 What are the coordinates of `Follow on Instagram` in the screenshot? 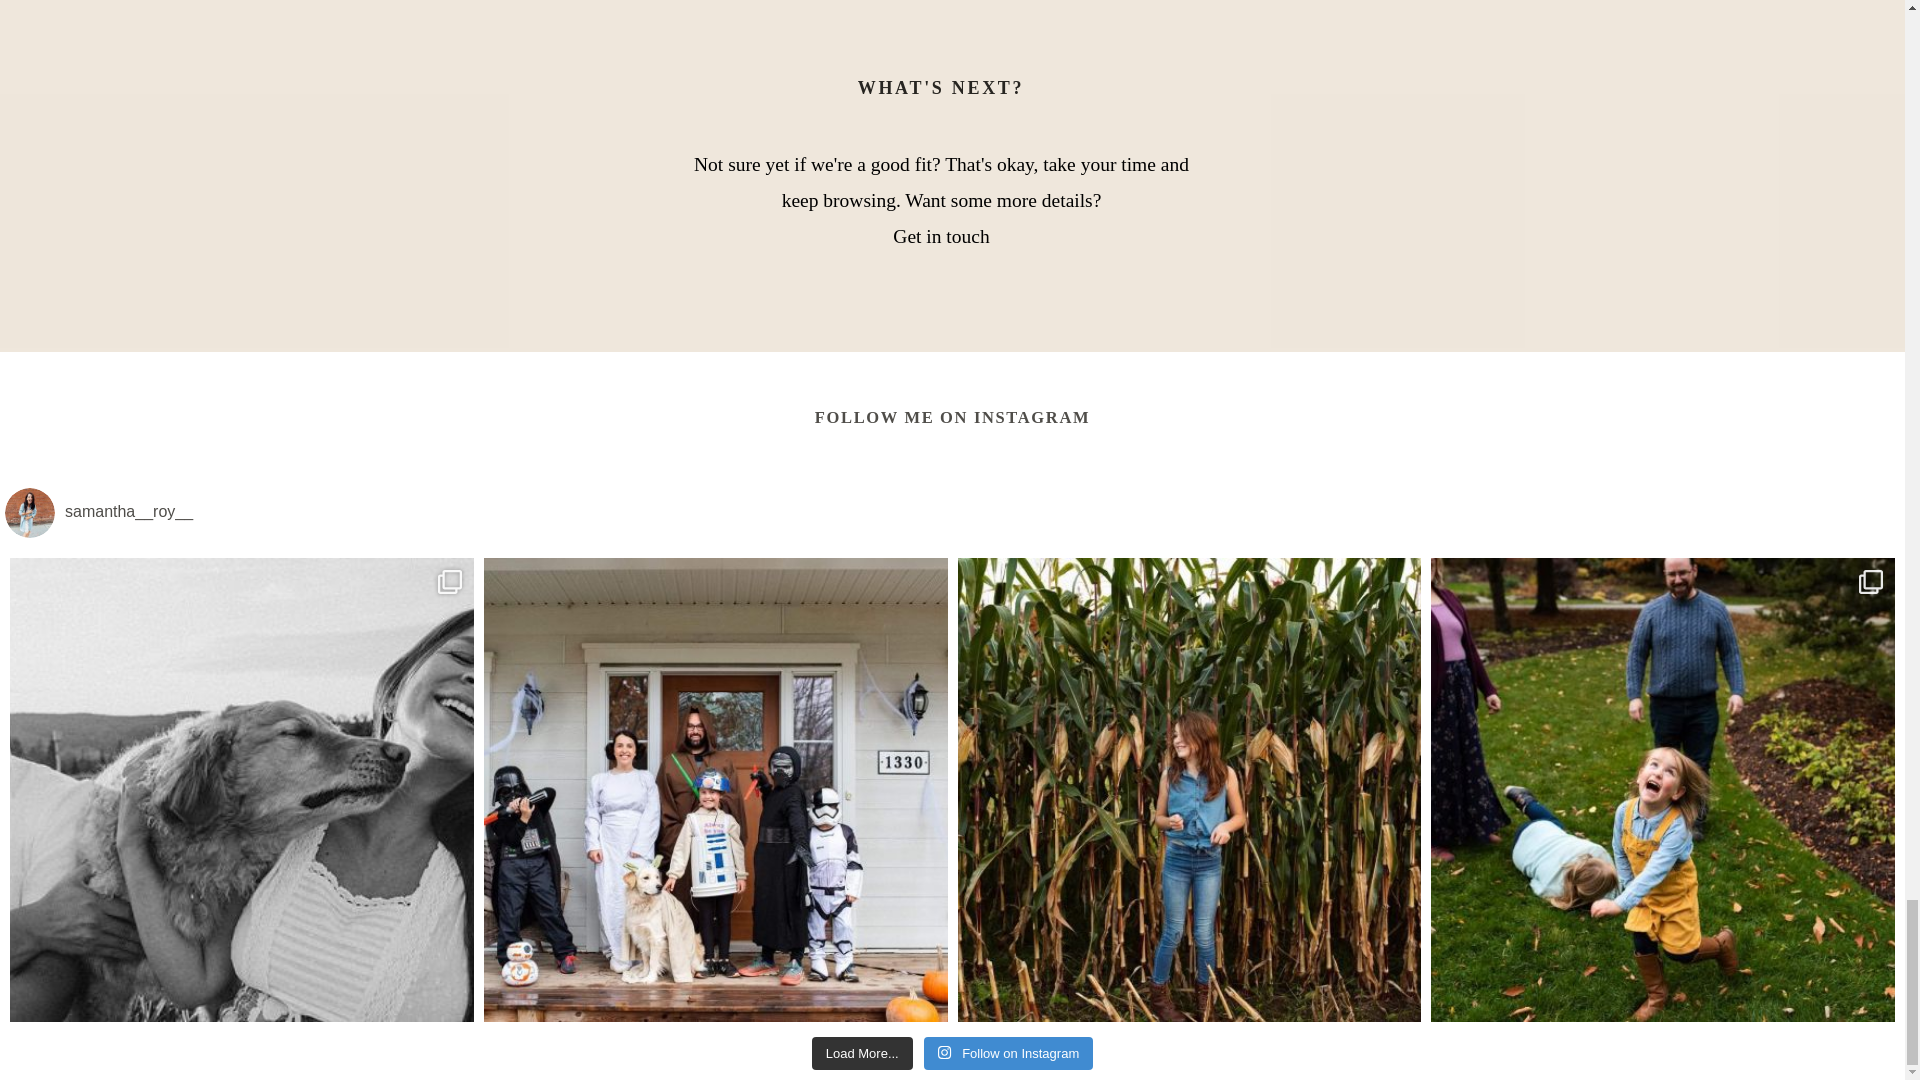 It's located at (1008, 1052).